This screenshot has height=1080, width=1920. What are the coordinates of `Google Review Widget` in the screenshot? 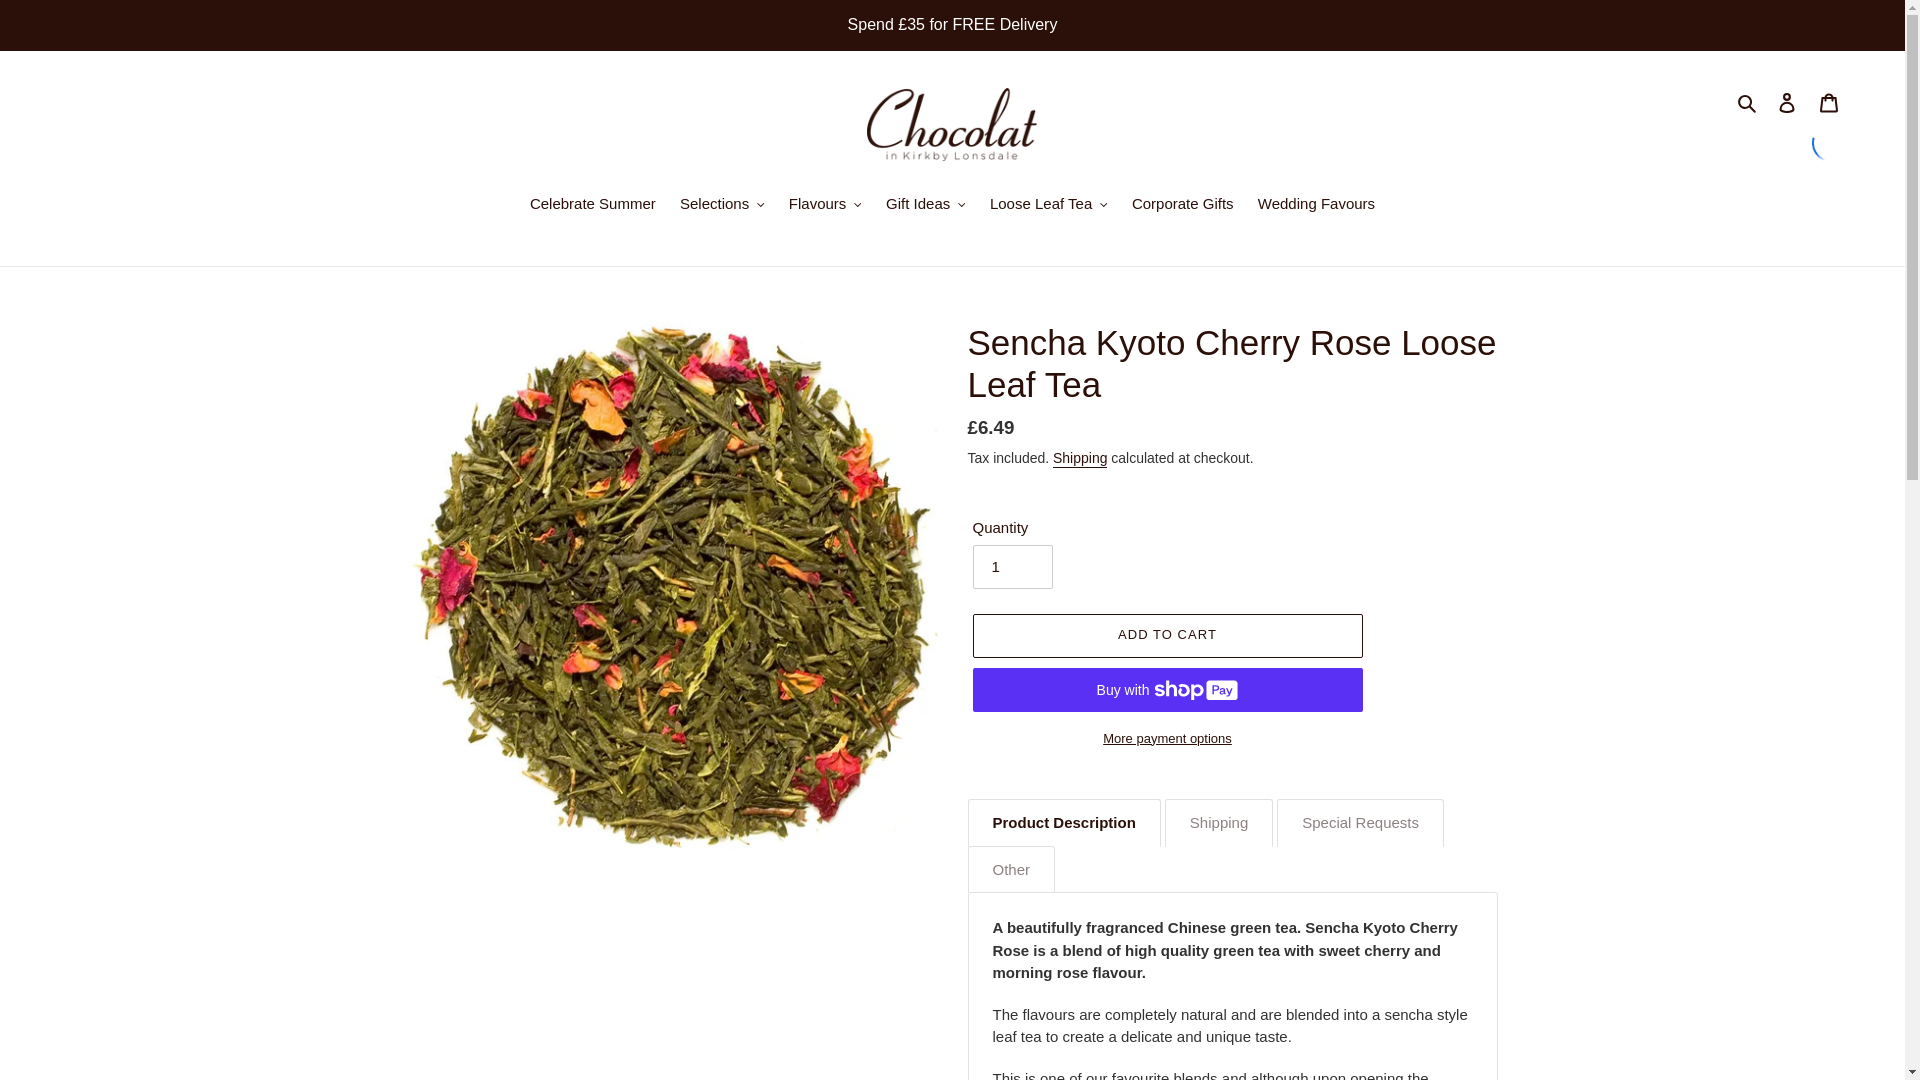 It's located at (1831, 143).